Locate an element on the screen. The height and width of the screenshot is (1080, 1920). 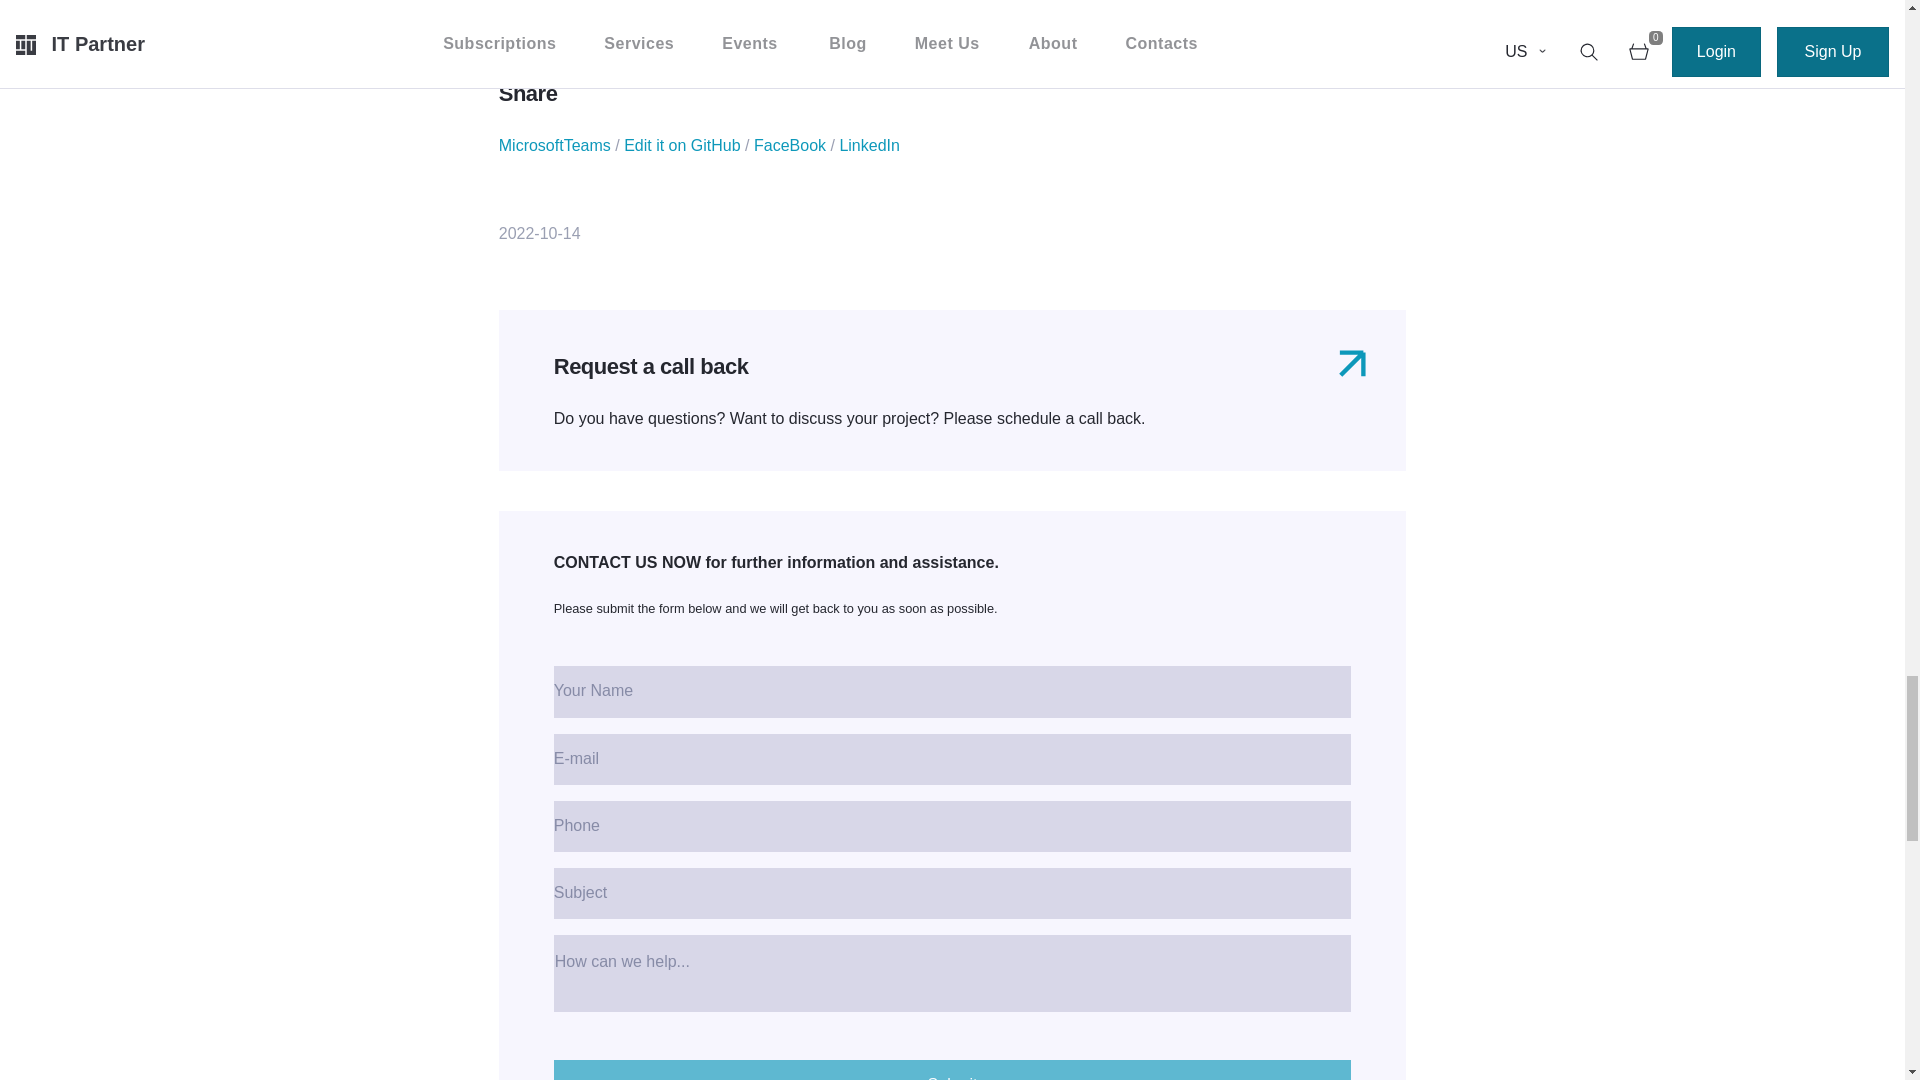
MicrosoftTeams is located at coordinates (554, 146).